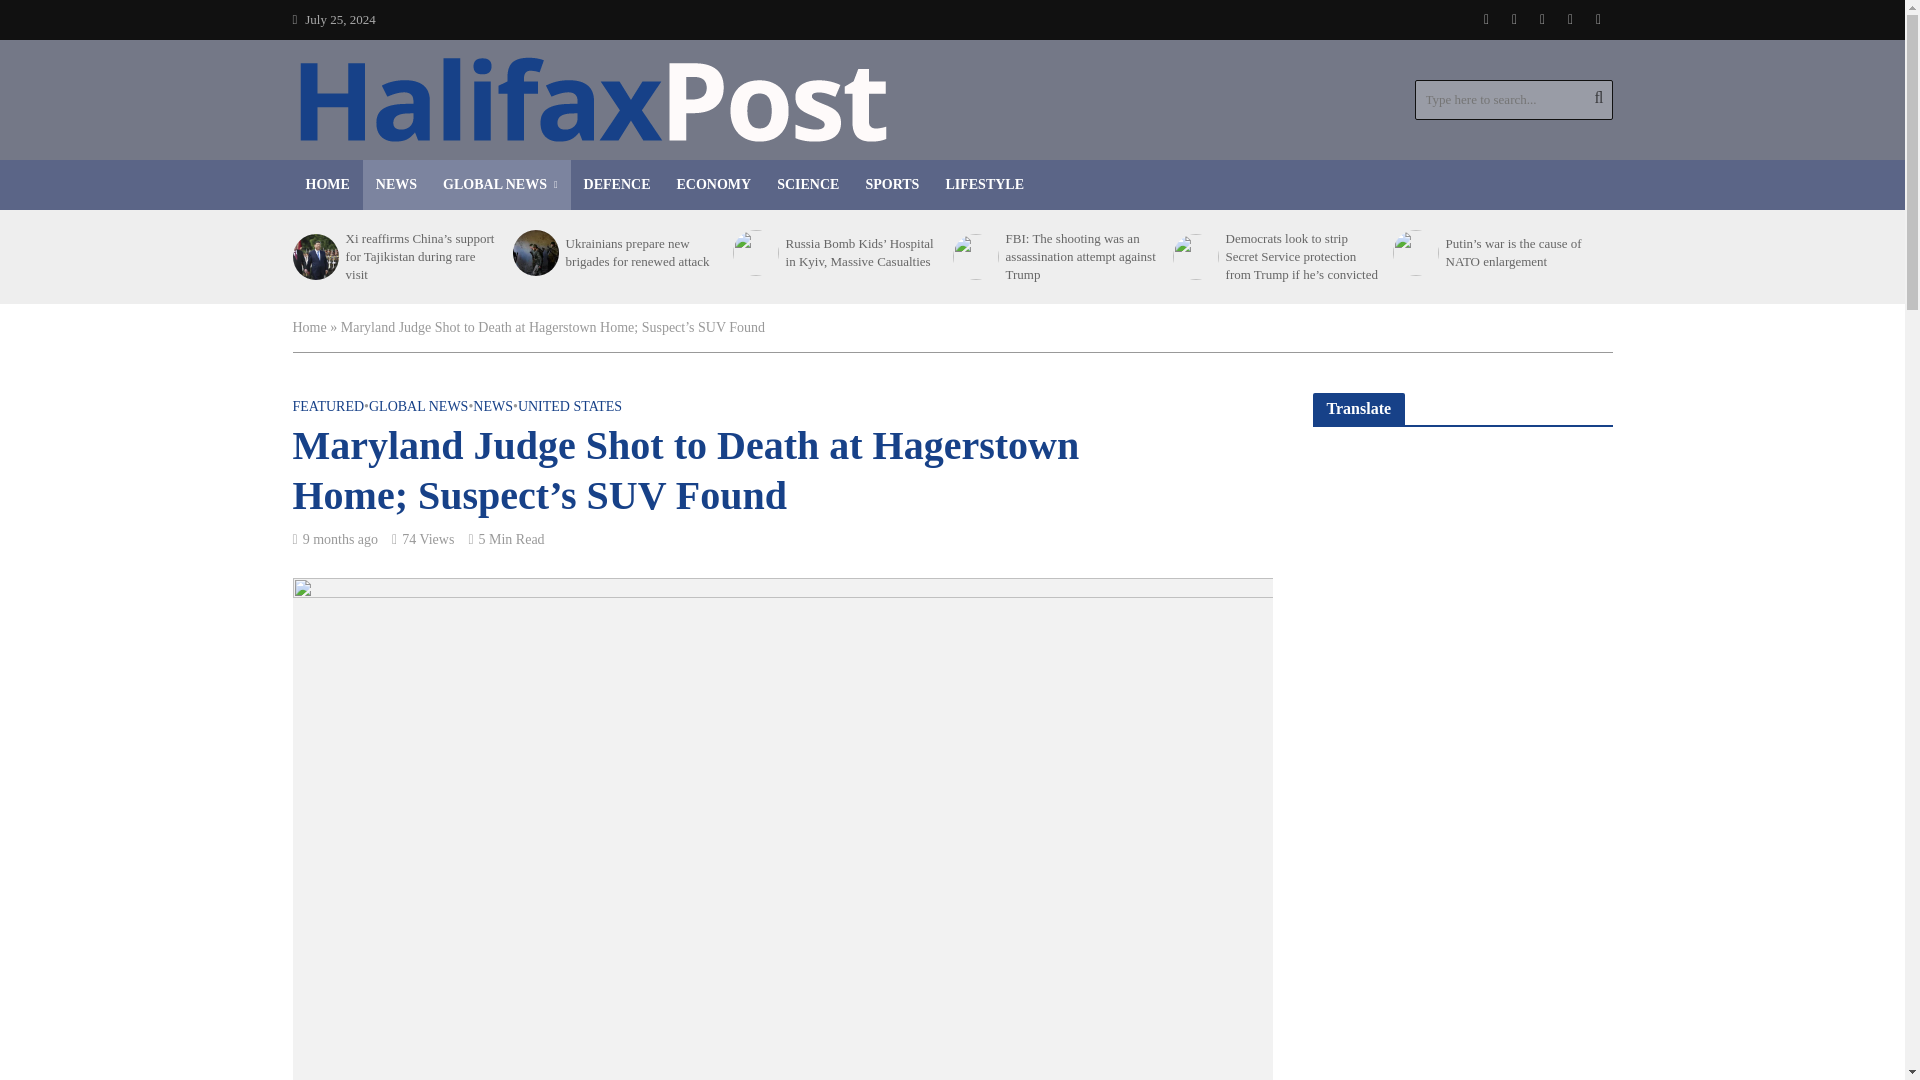 The height and width of the screenshot is (1080, 1920). Describe the element at coordinates (396, 184) in the screenshot. I see `NEWS` at that location.